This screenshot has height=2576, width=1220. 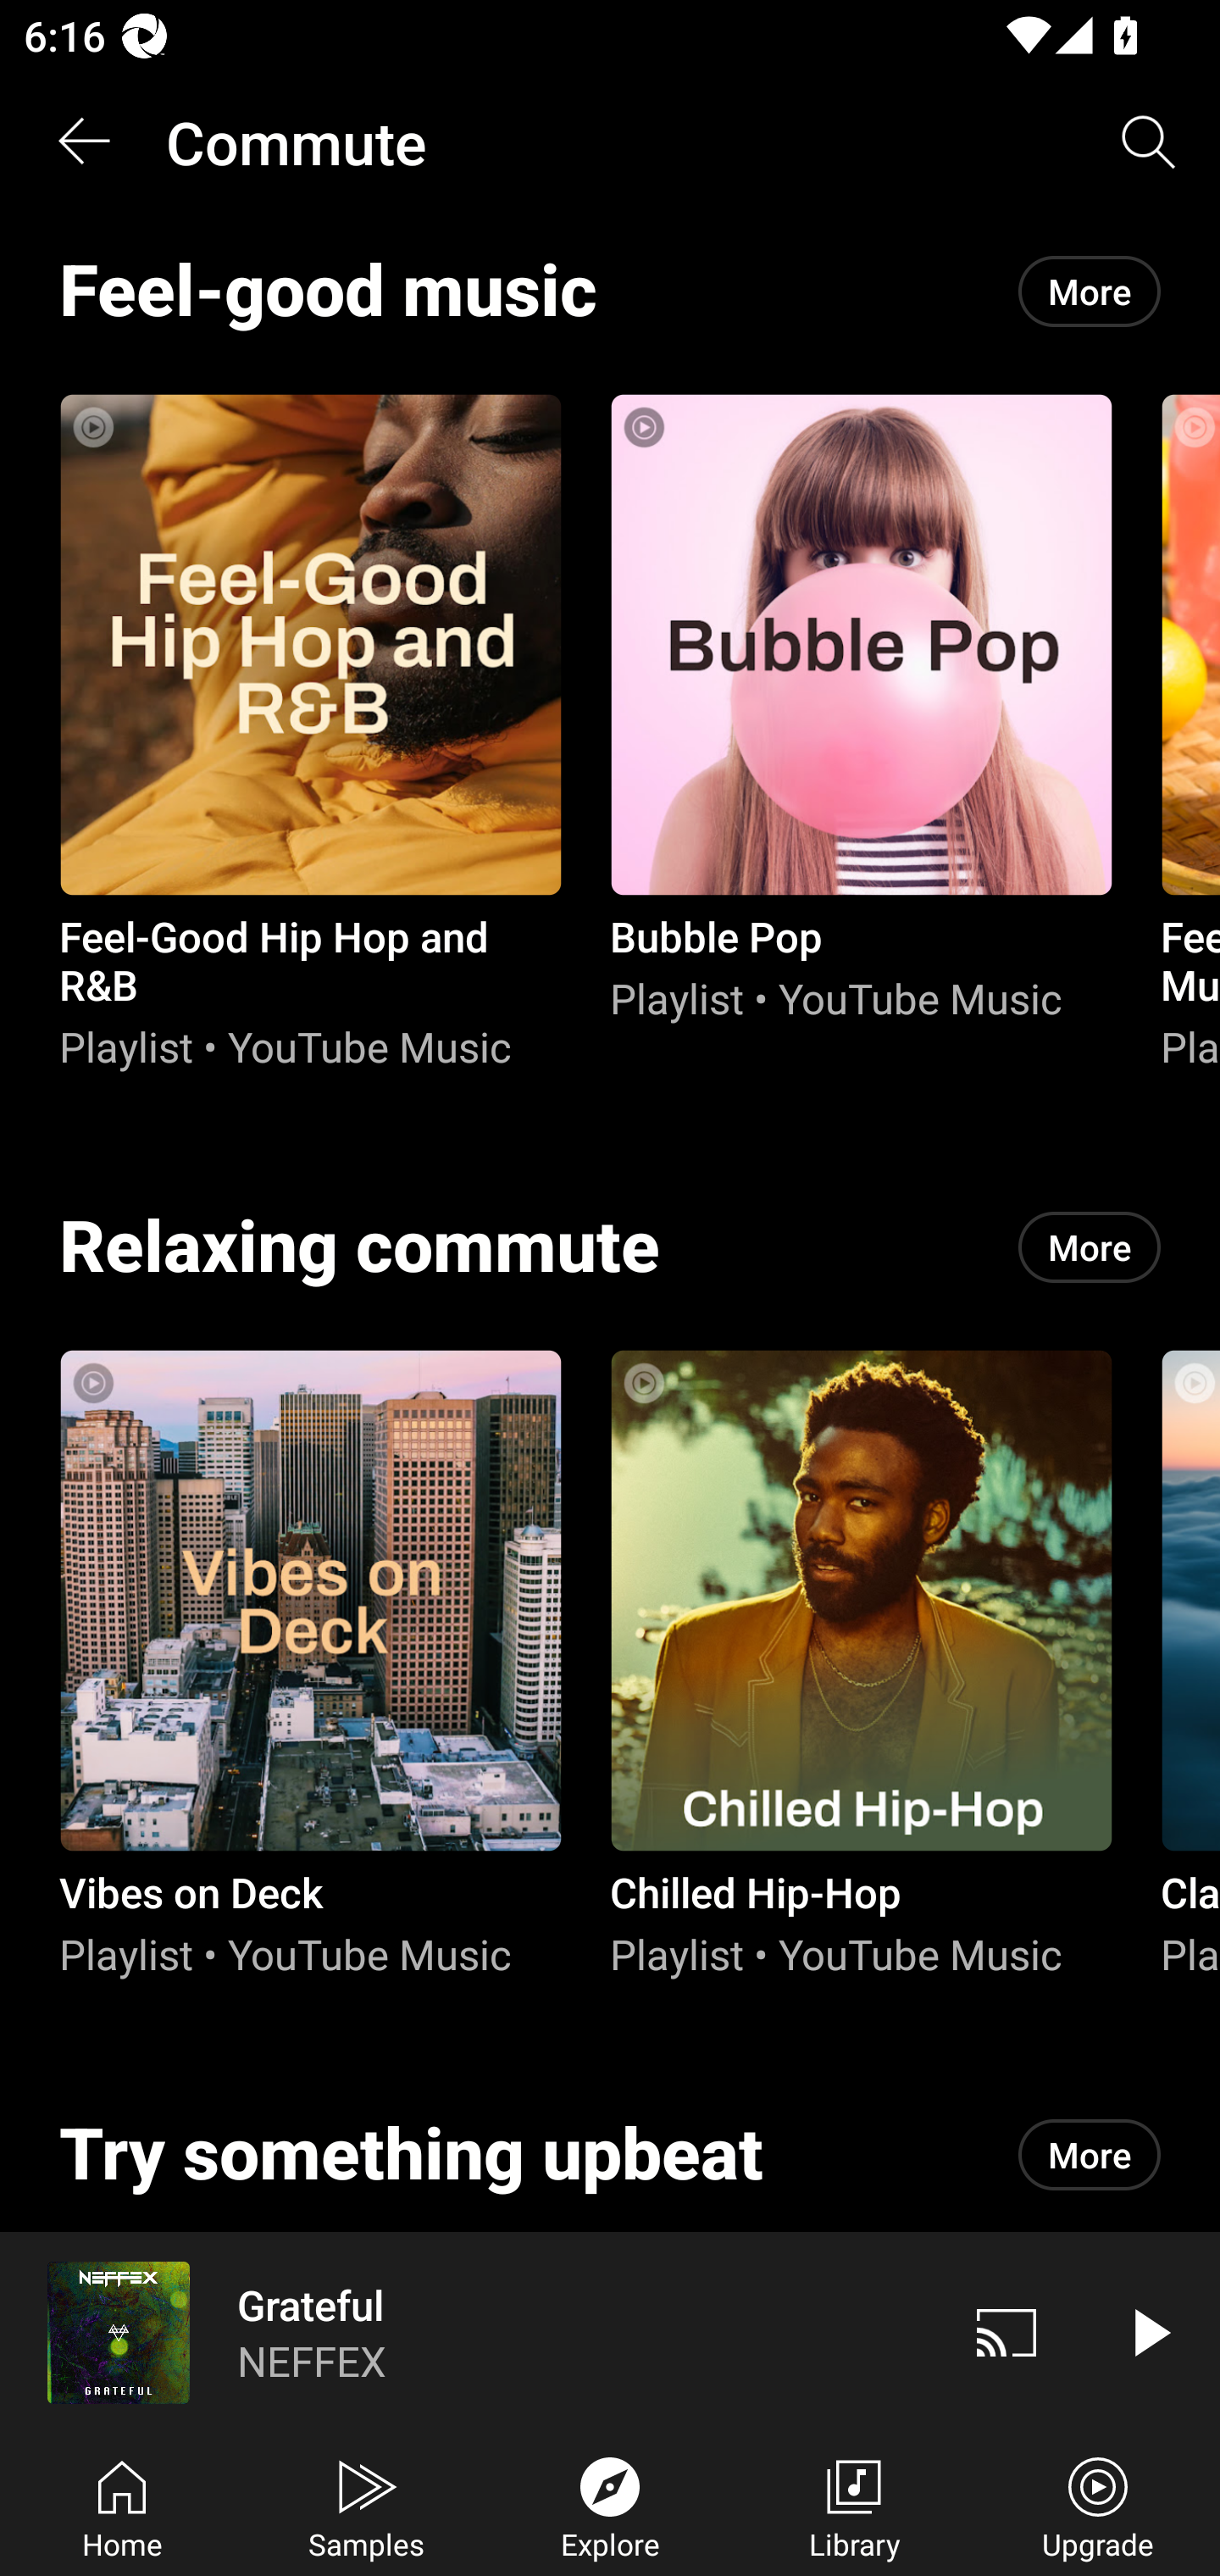 I want to click on Feel-good music Feel-good music More More, so click(x=610, y=291).